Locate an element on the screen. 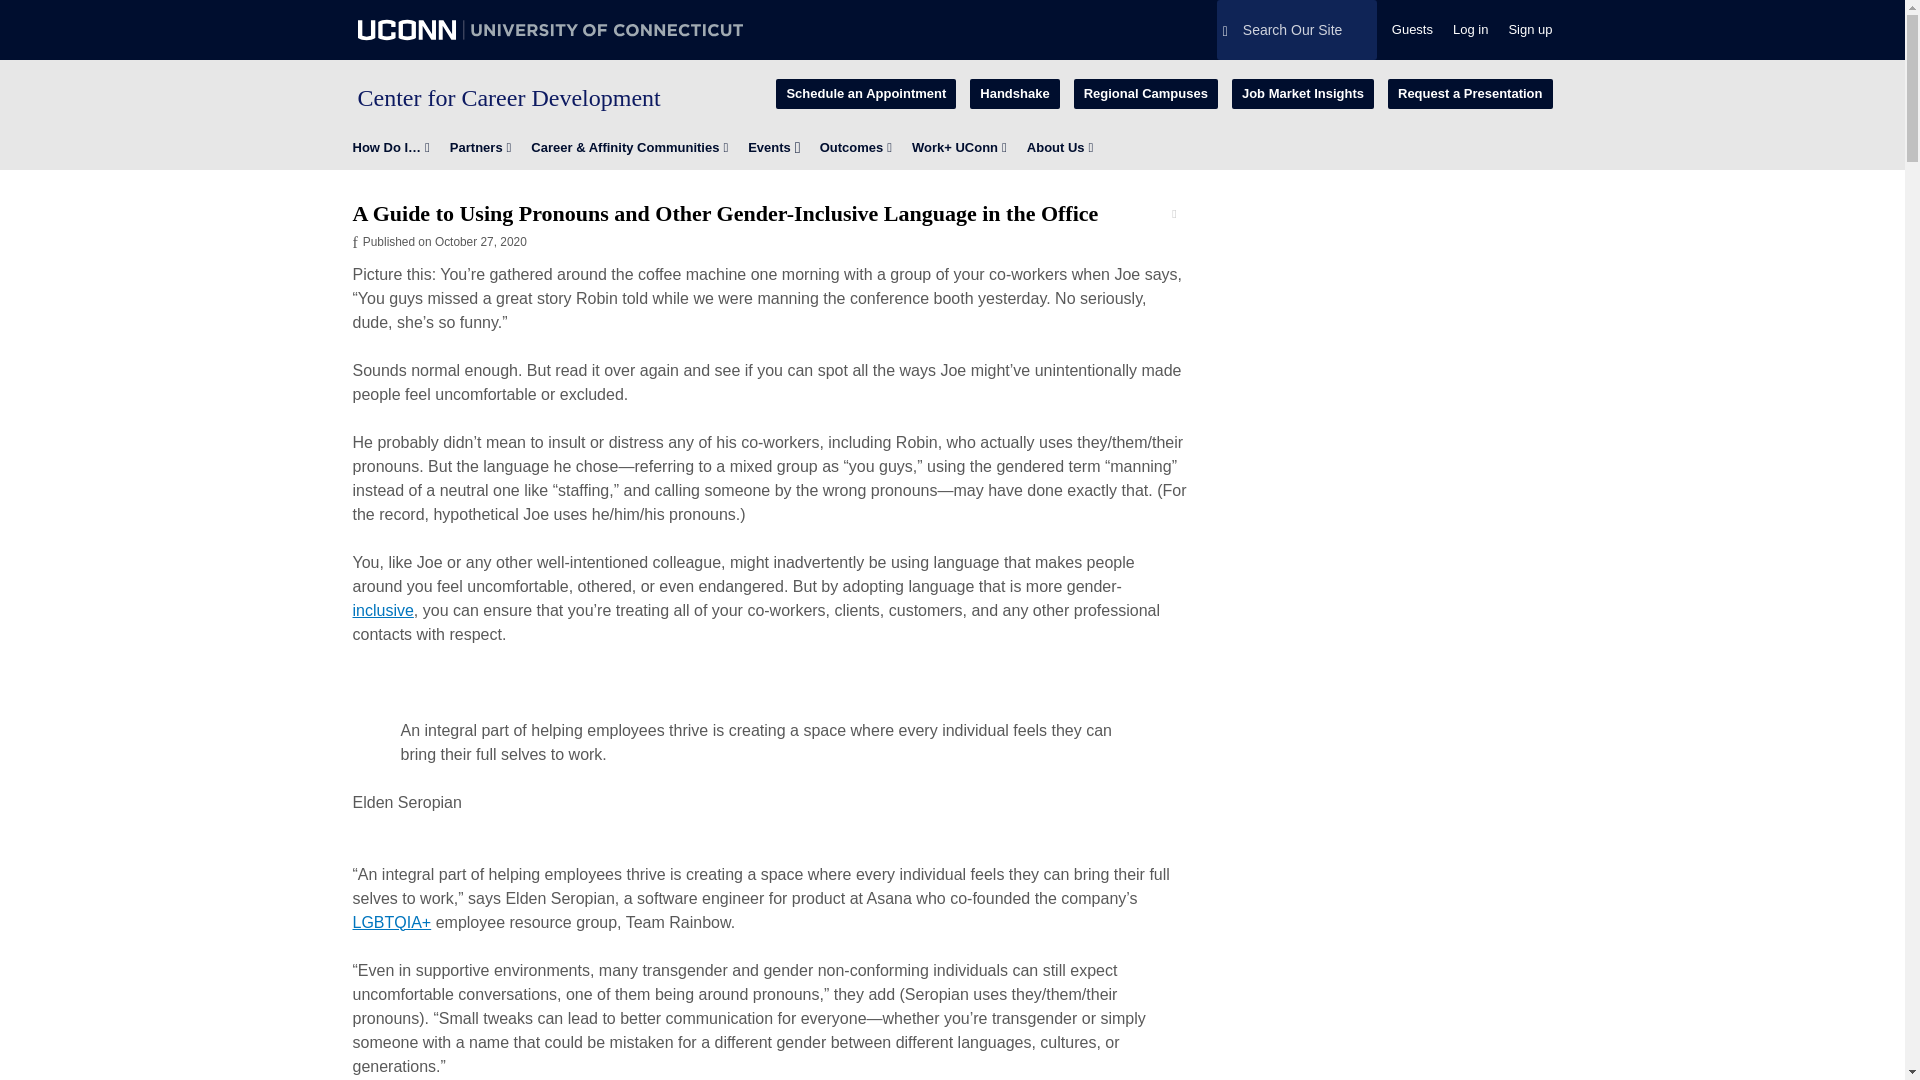 This screenshot has width=1920, height=1080. University of Connecticut is located at coordinates (550, 30).